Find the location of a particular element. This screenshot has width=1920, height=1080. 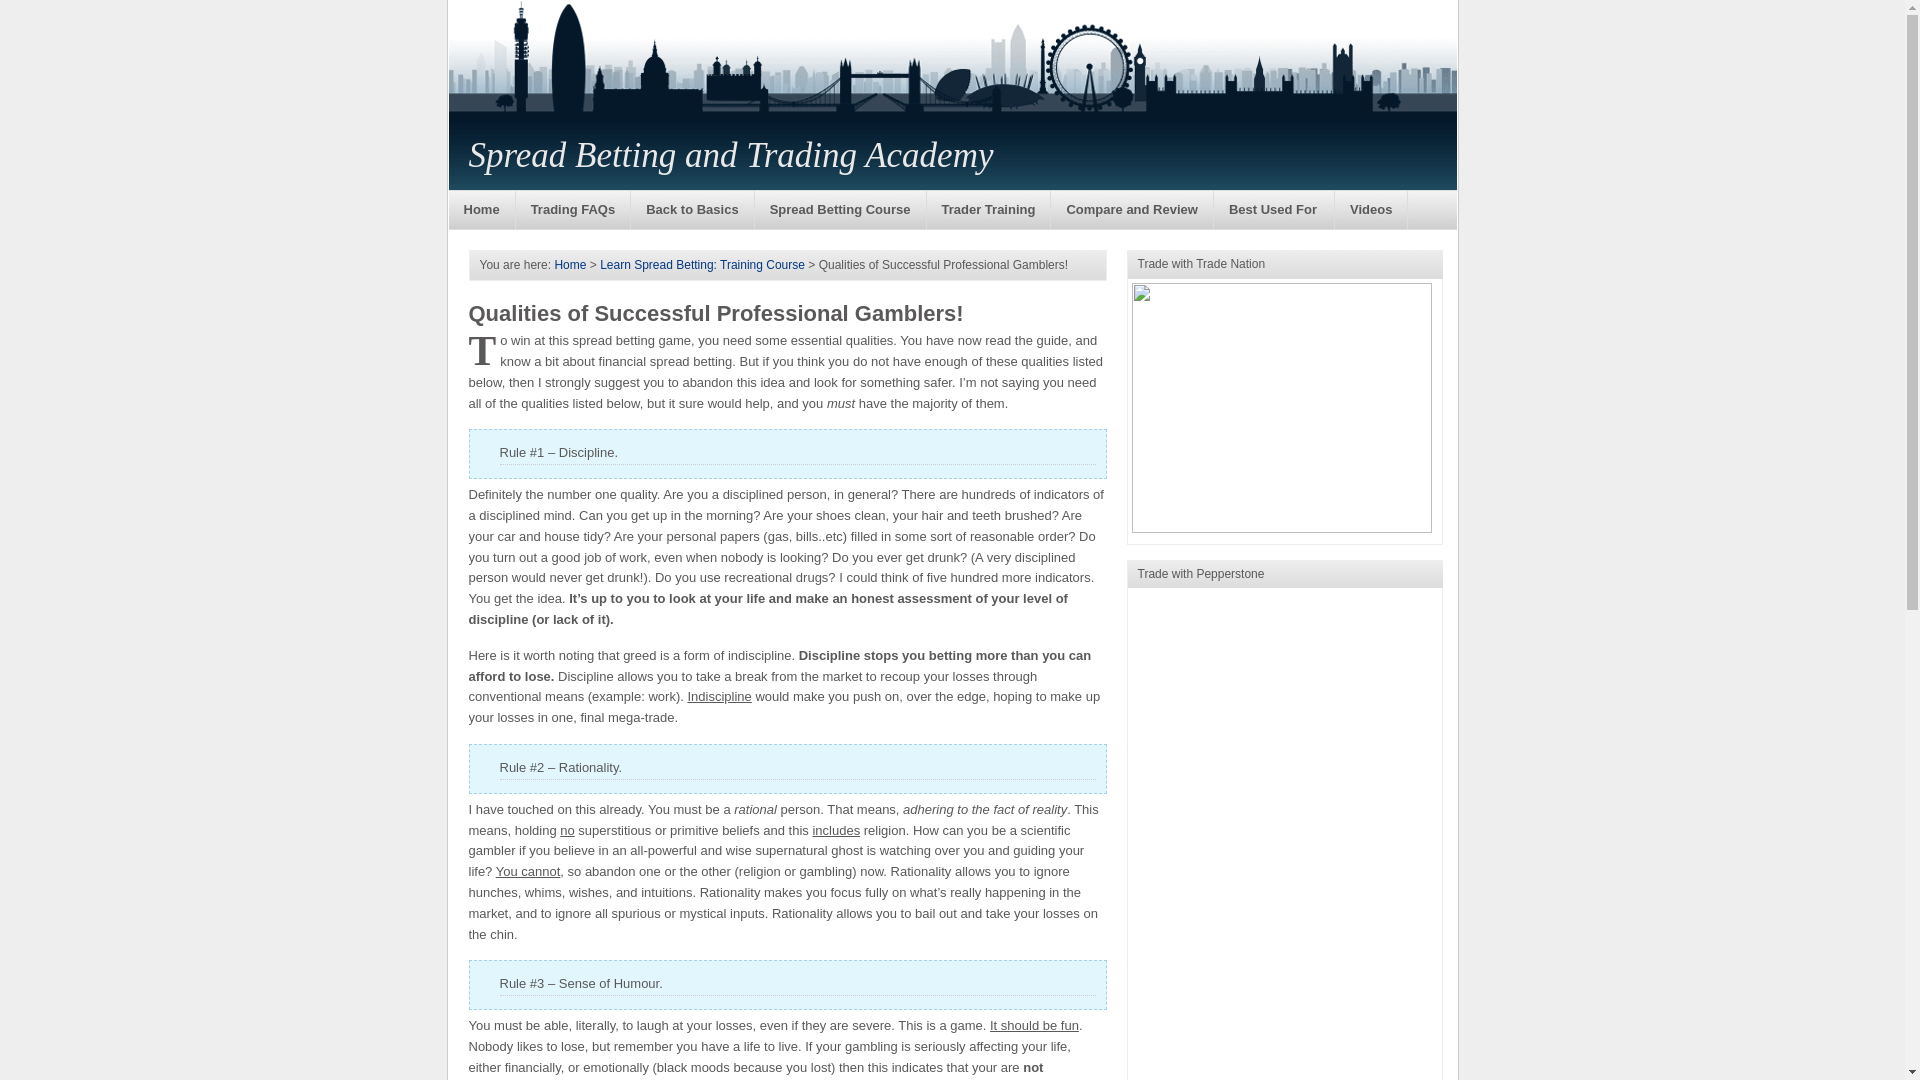

Compare Spread Betting Providers is located at coordinates (1132, 210).